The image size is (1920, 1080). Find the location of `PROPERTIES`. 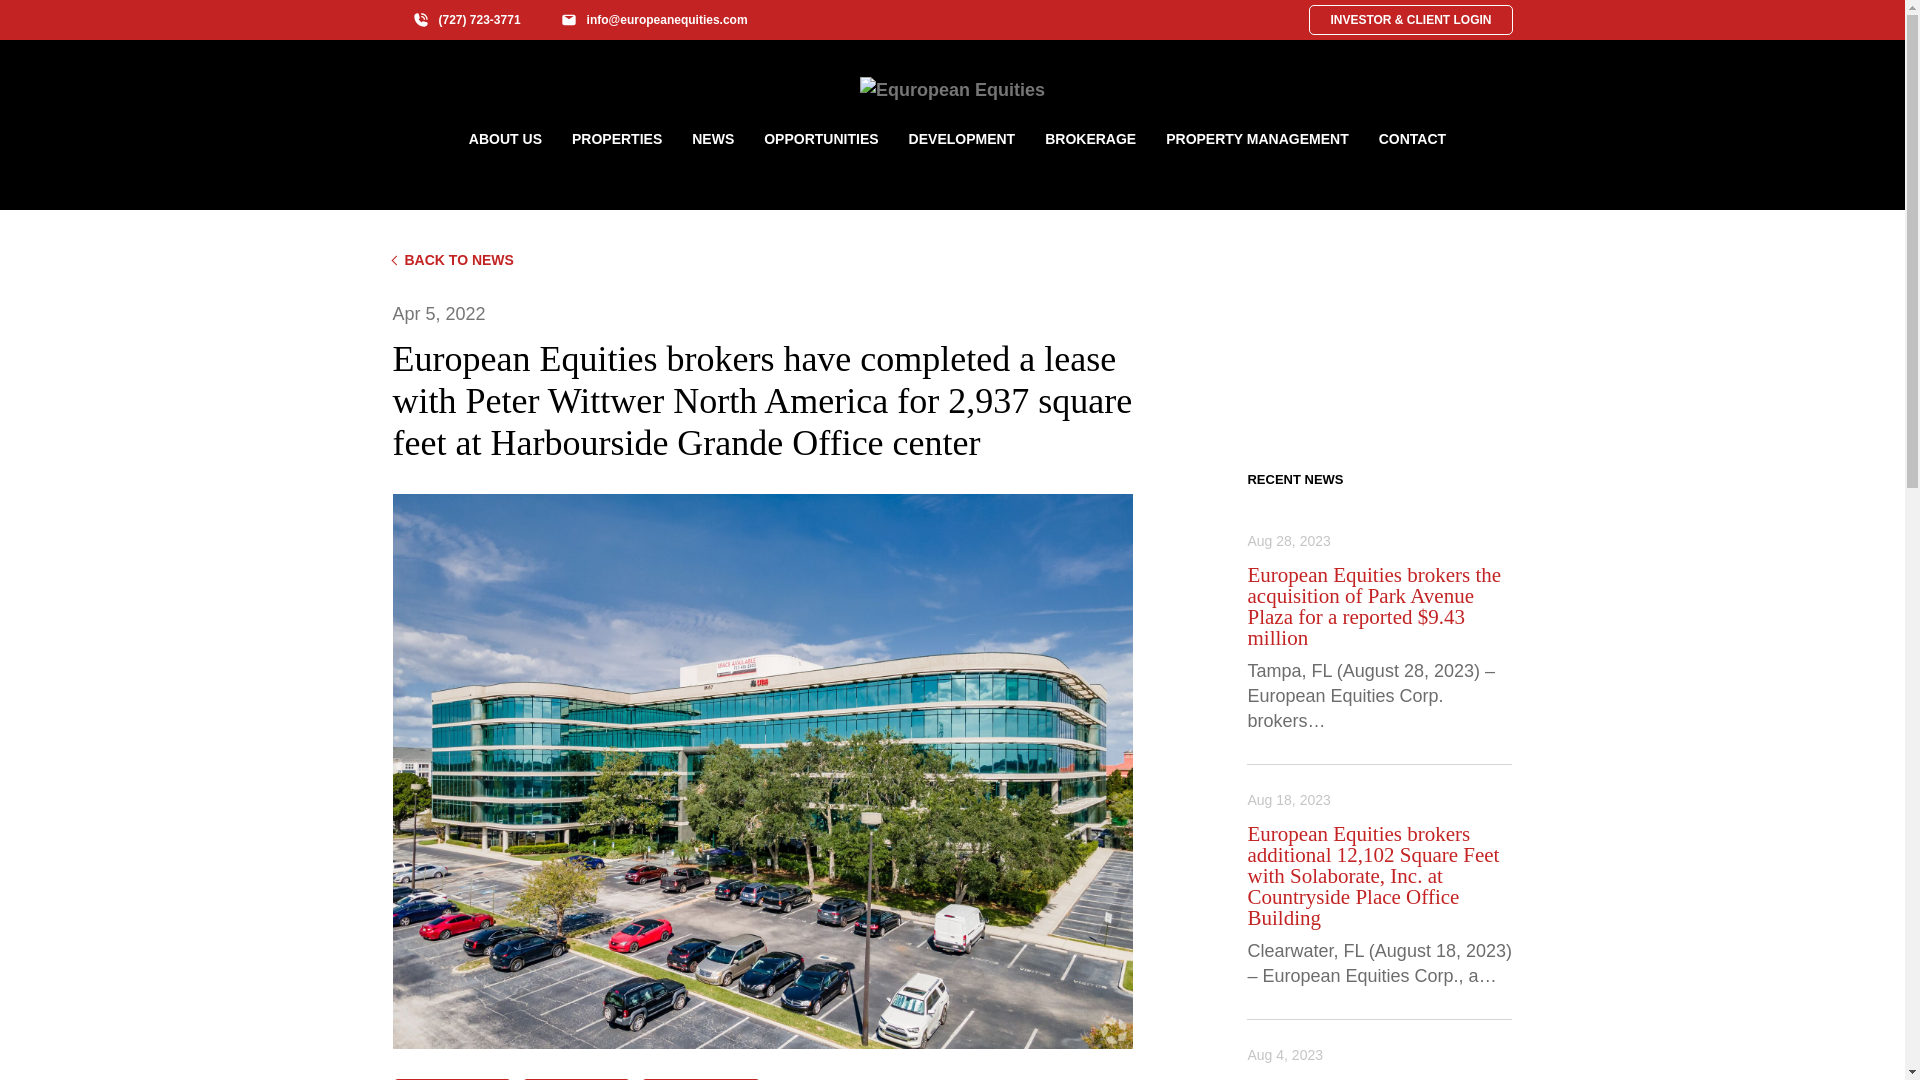

PROPERTIES is located at coordinates (617, 138).